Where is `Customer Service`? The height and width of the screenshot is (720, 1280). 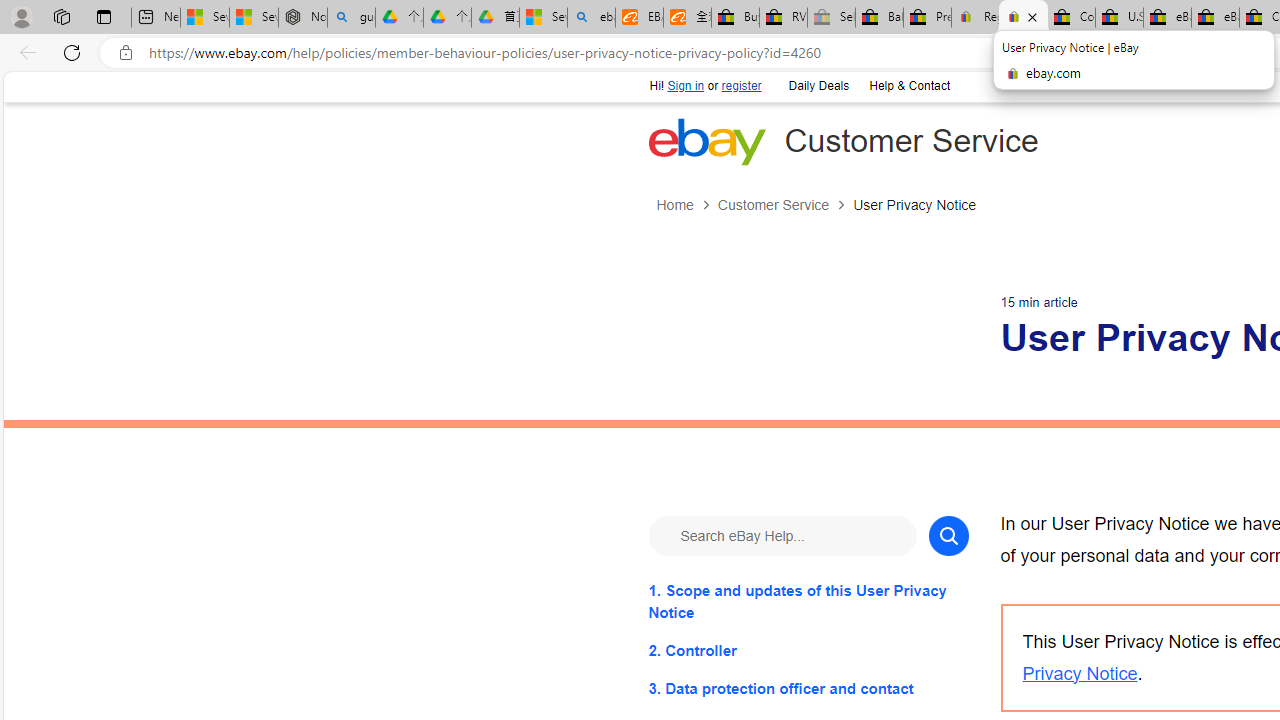
Customer Service is located at coordinates (784, 205).